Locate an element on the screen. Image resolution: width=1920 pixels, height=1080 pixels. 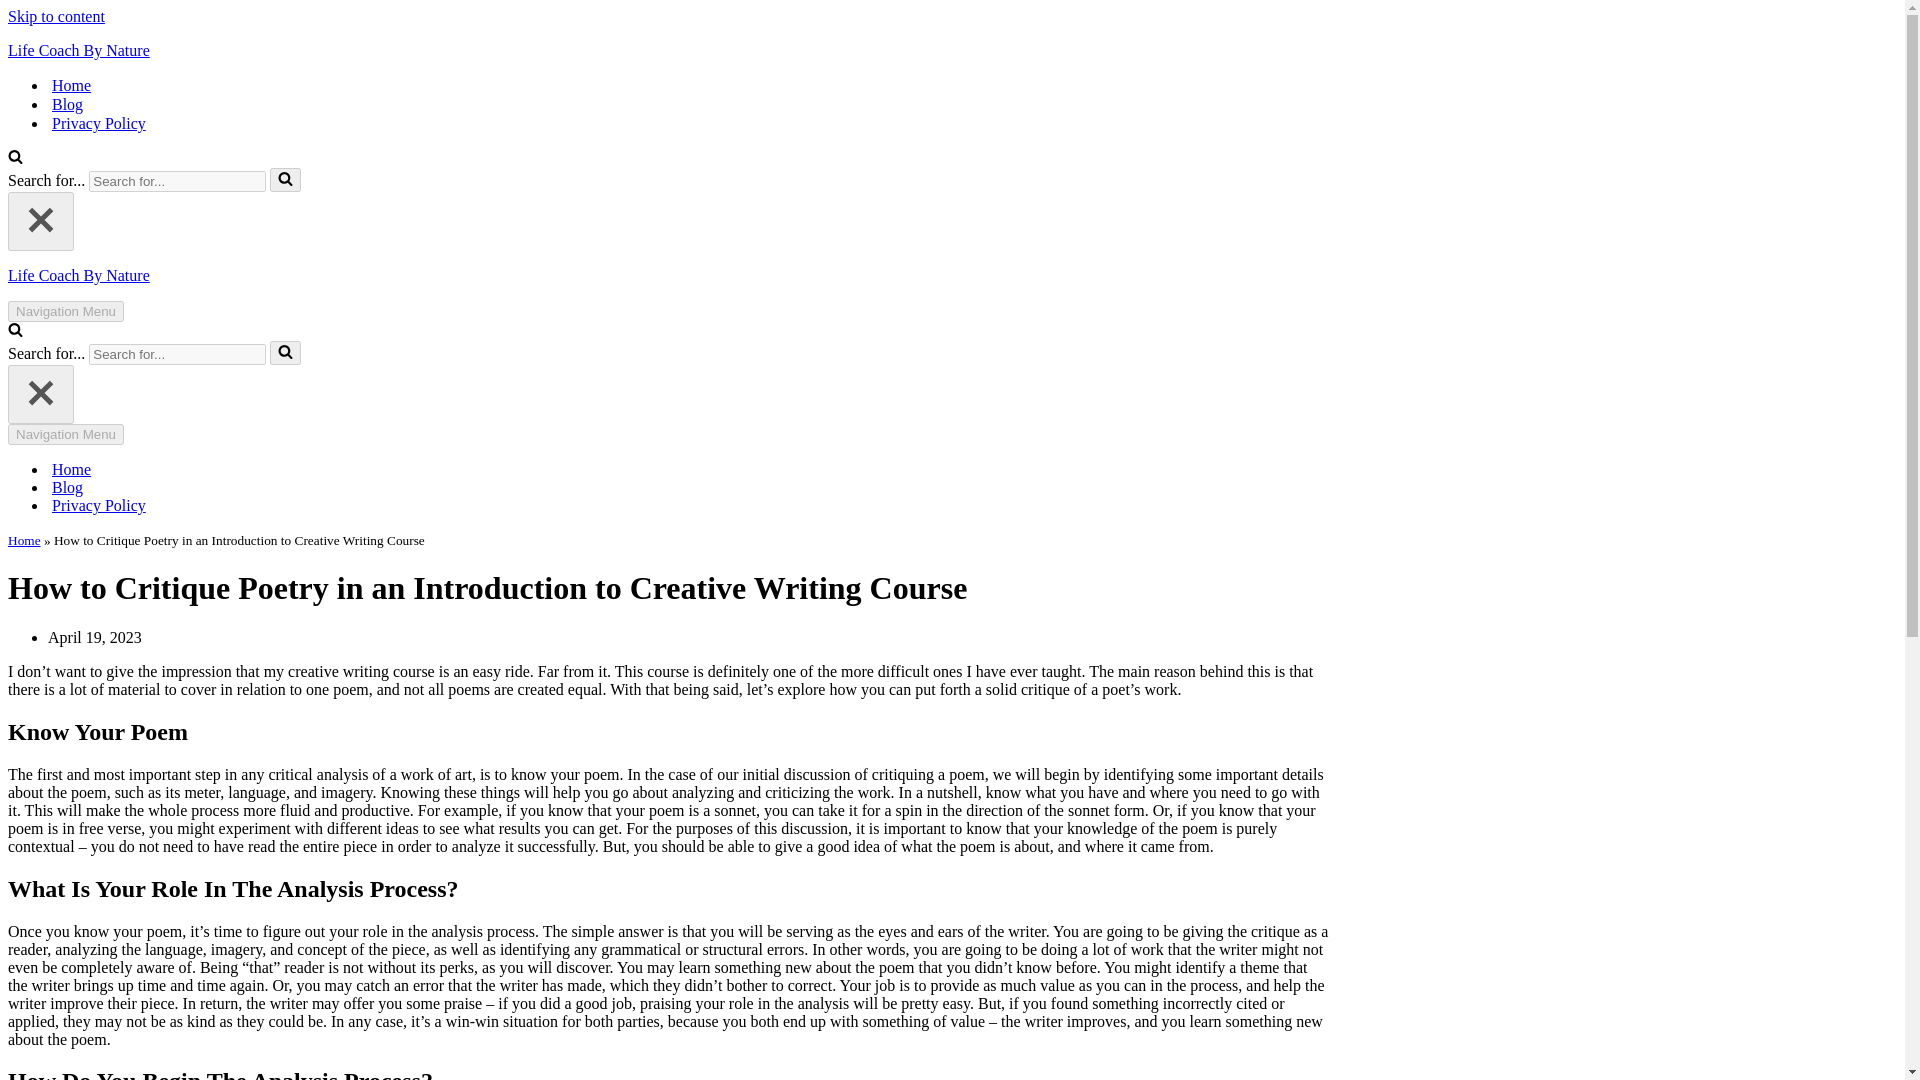
Navigation Menu is located at coordinates (66, 311).